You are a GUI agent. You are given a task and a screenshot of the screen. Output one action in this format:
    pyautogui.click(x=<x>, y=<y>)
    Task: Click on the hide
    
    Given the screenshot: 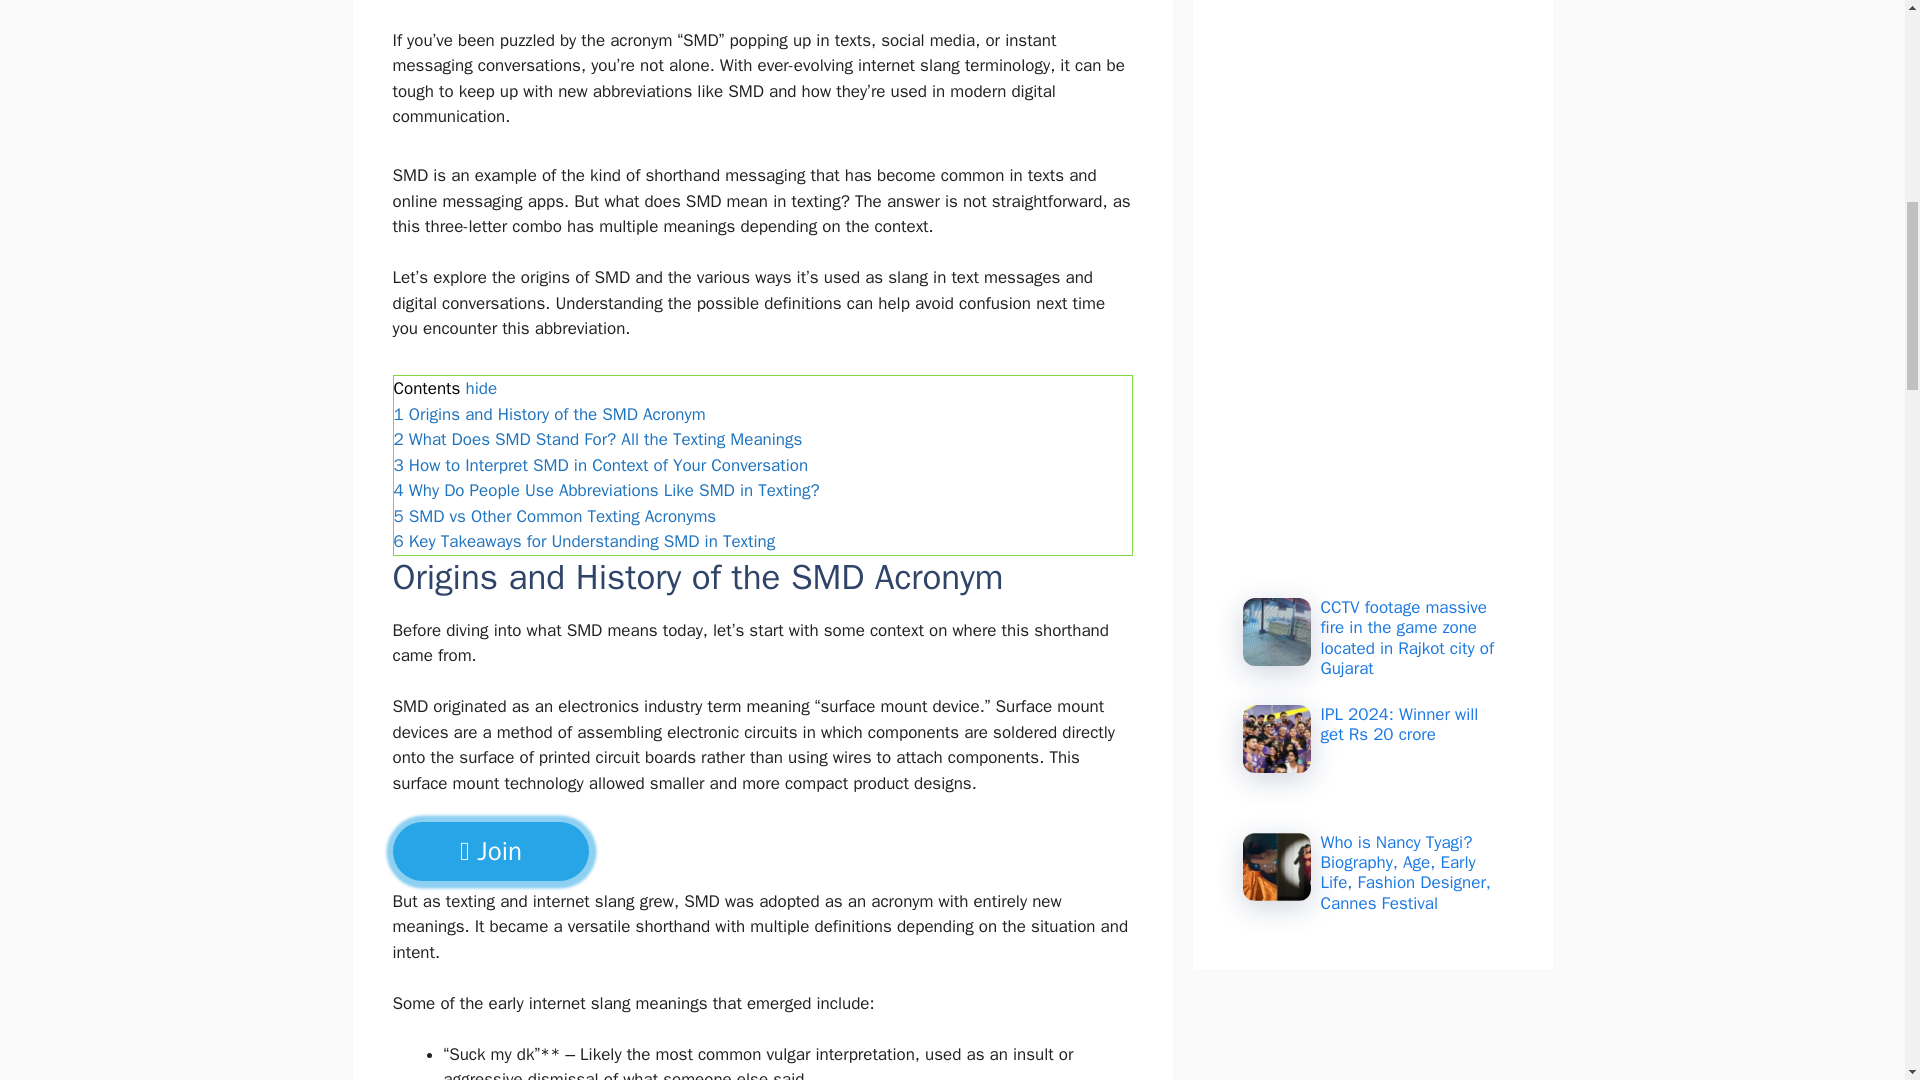 What is the action you would take?
    pyautogui.click(x=480, y=388)
    